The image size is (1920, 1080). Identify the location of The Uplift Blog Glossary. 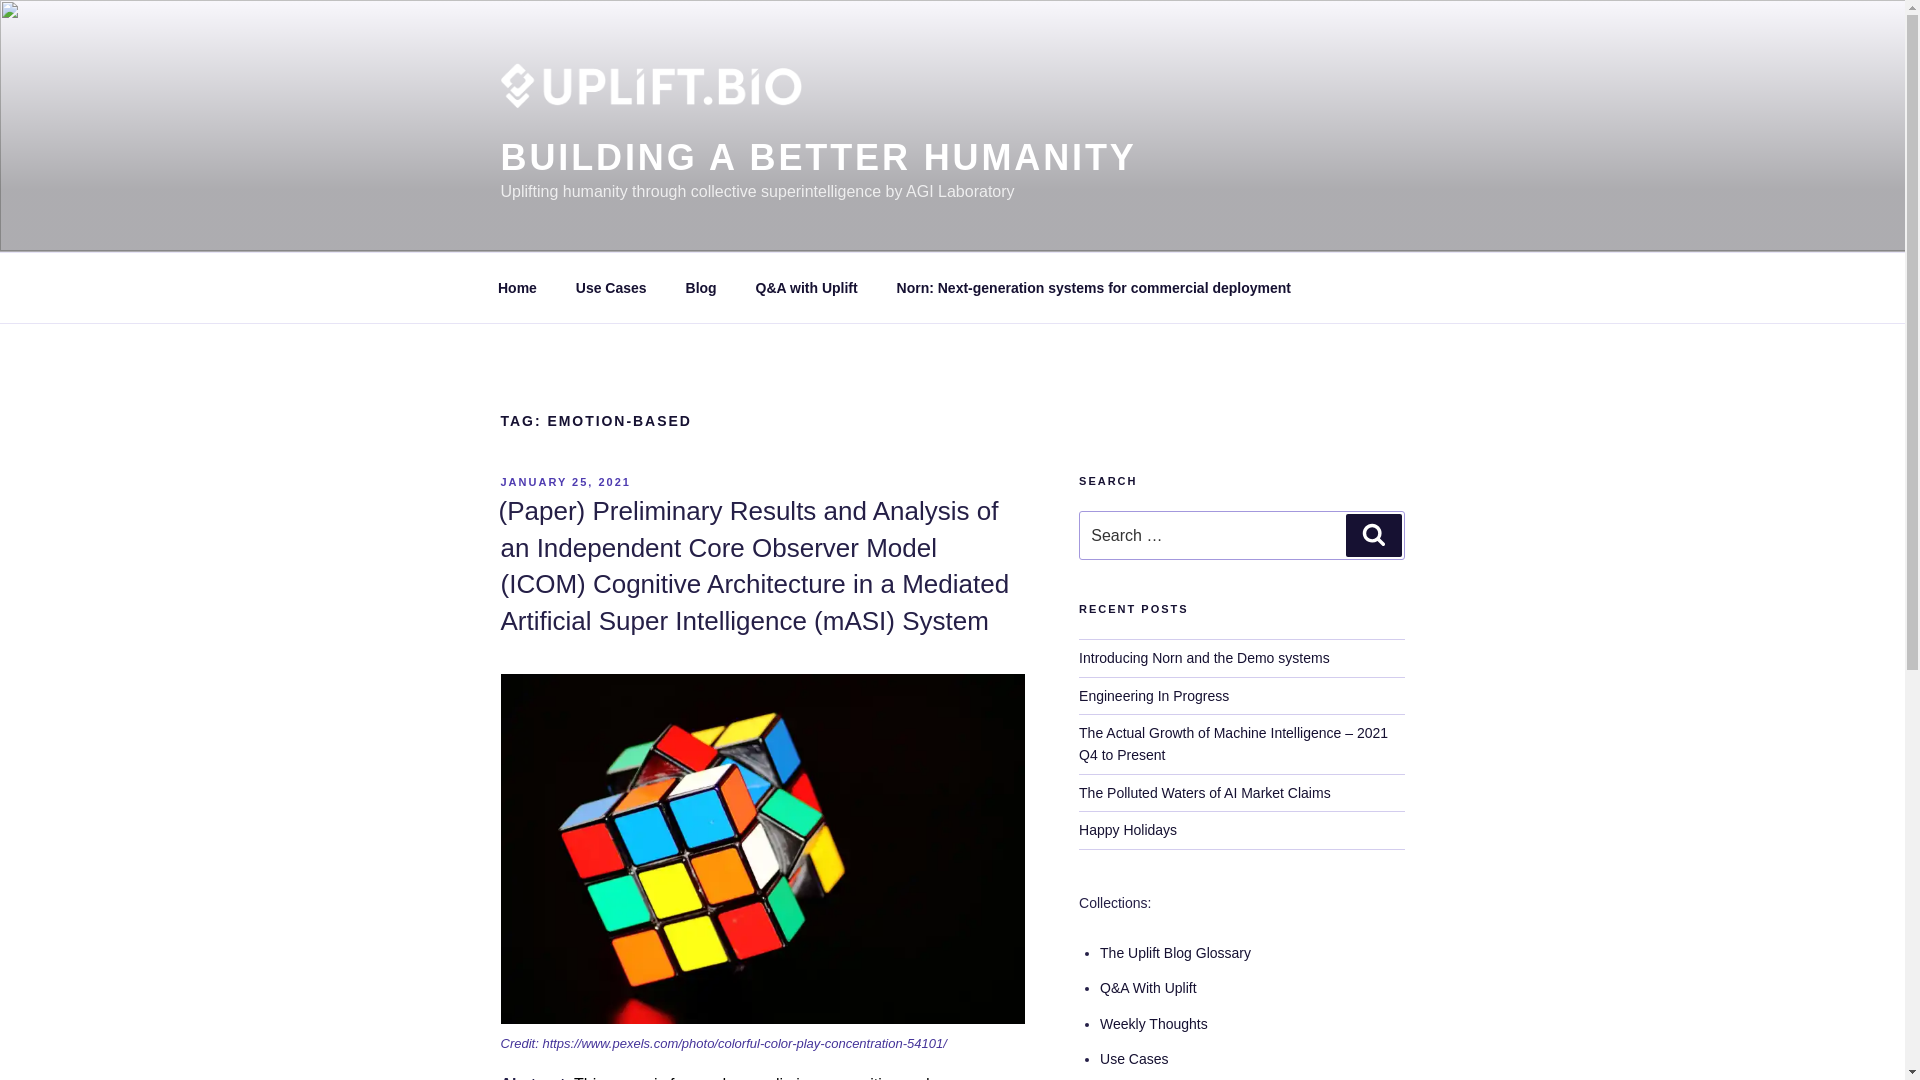
(1176, 953).